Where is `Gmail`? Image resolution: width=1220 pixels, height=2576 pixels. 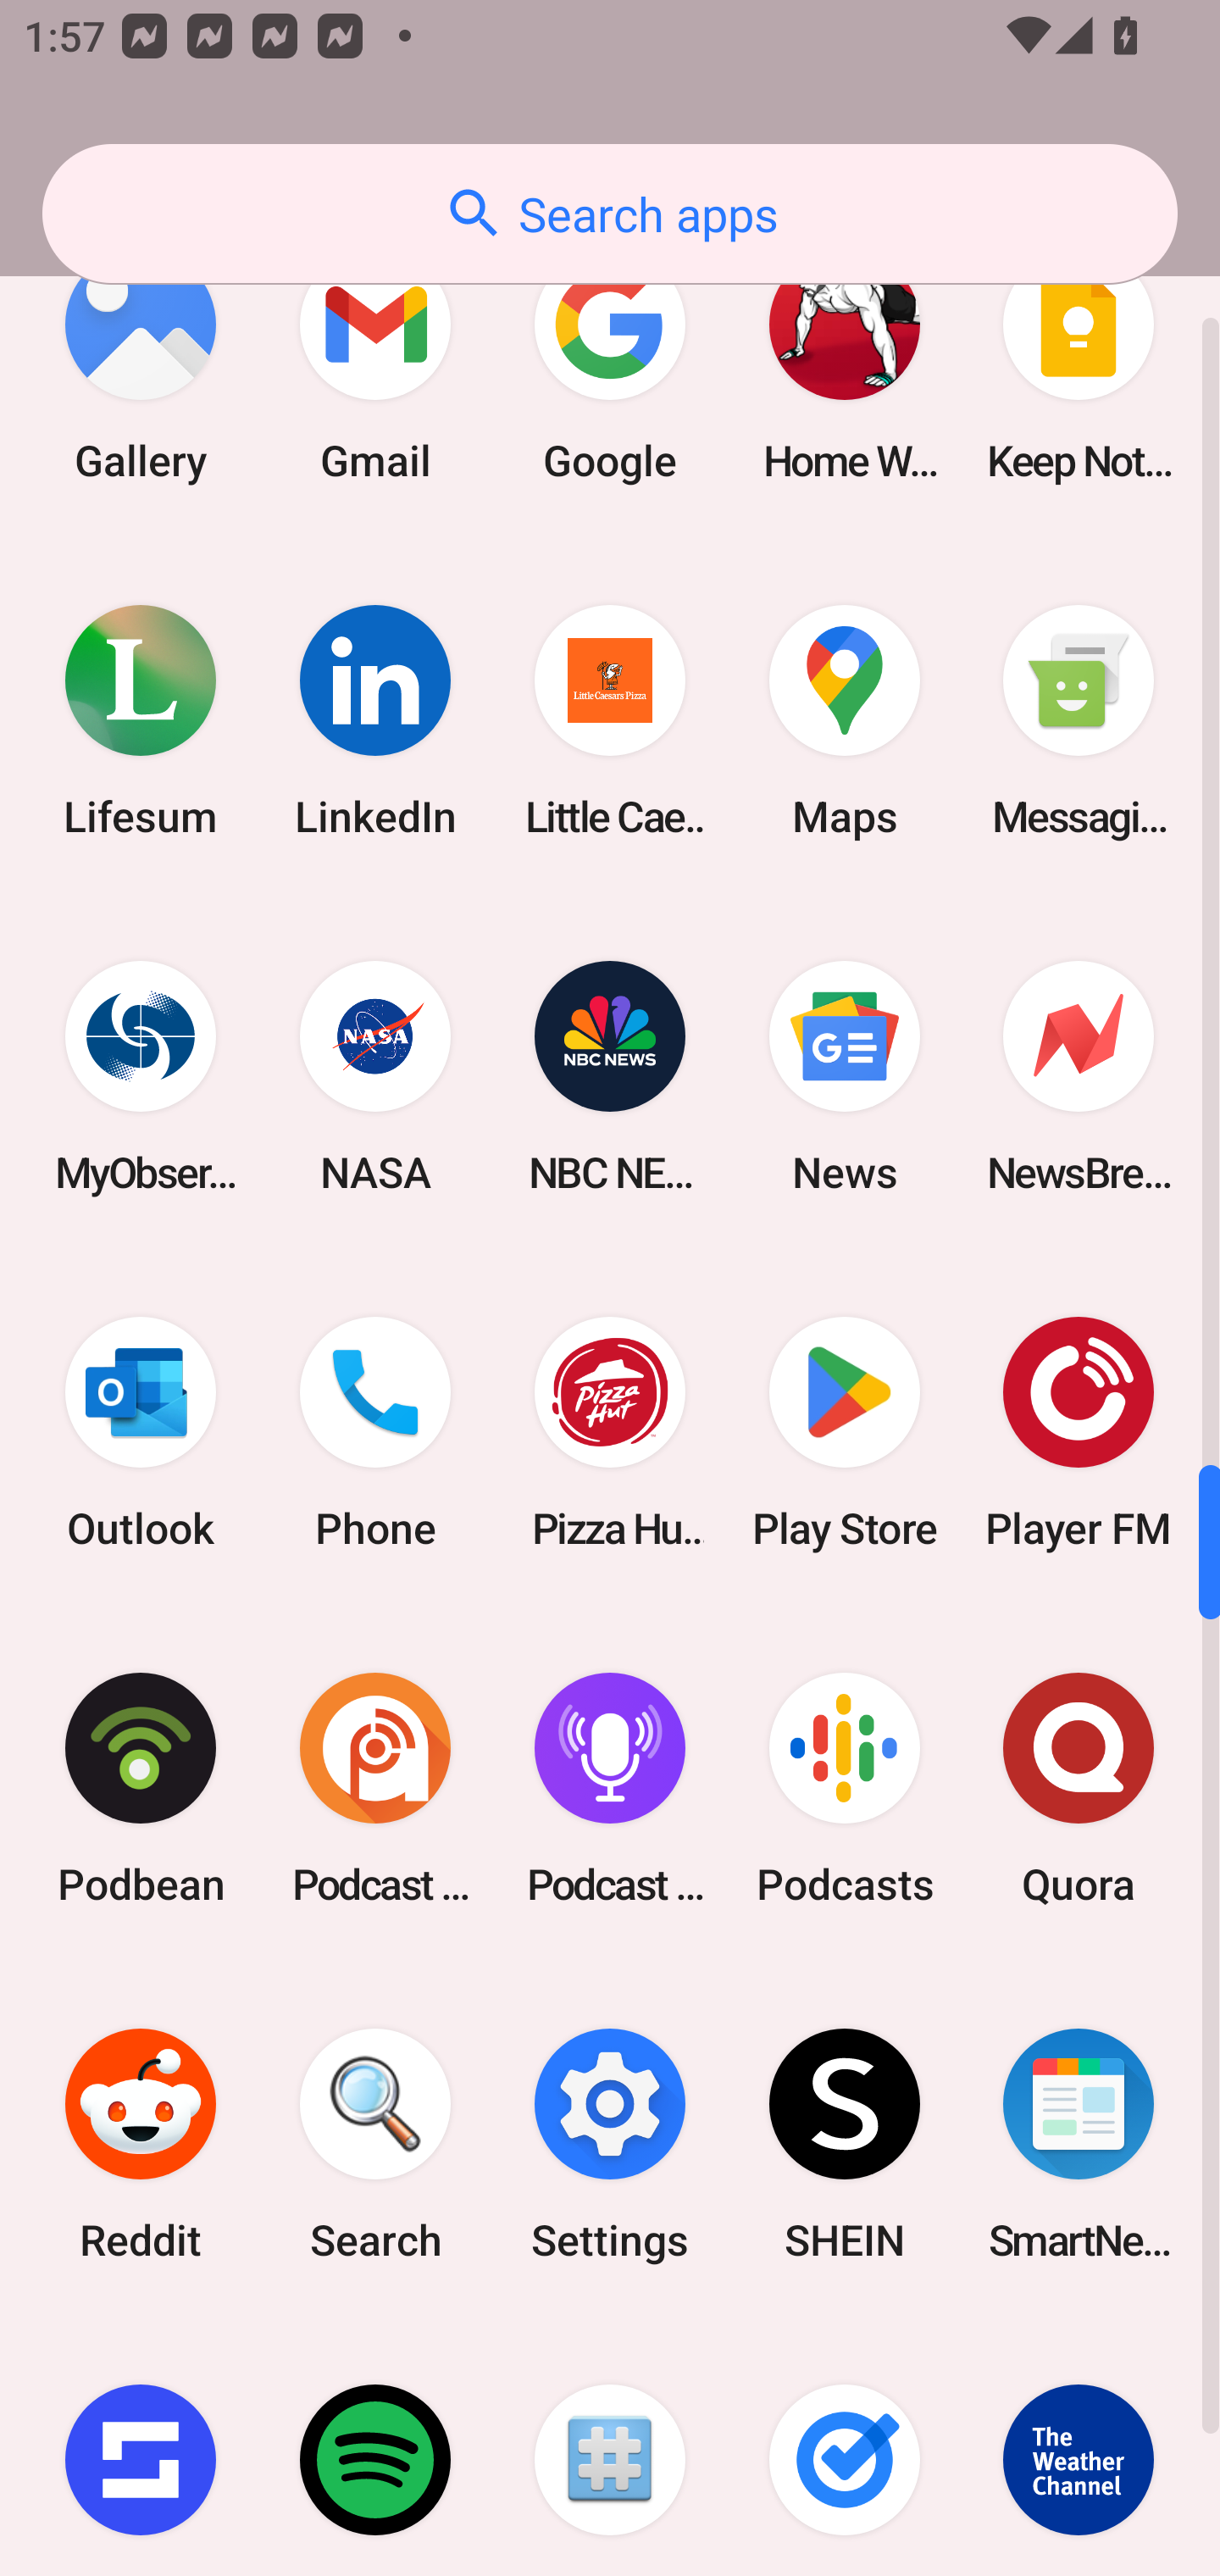 Gmail is located at coordinates (375, 365).